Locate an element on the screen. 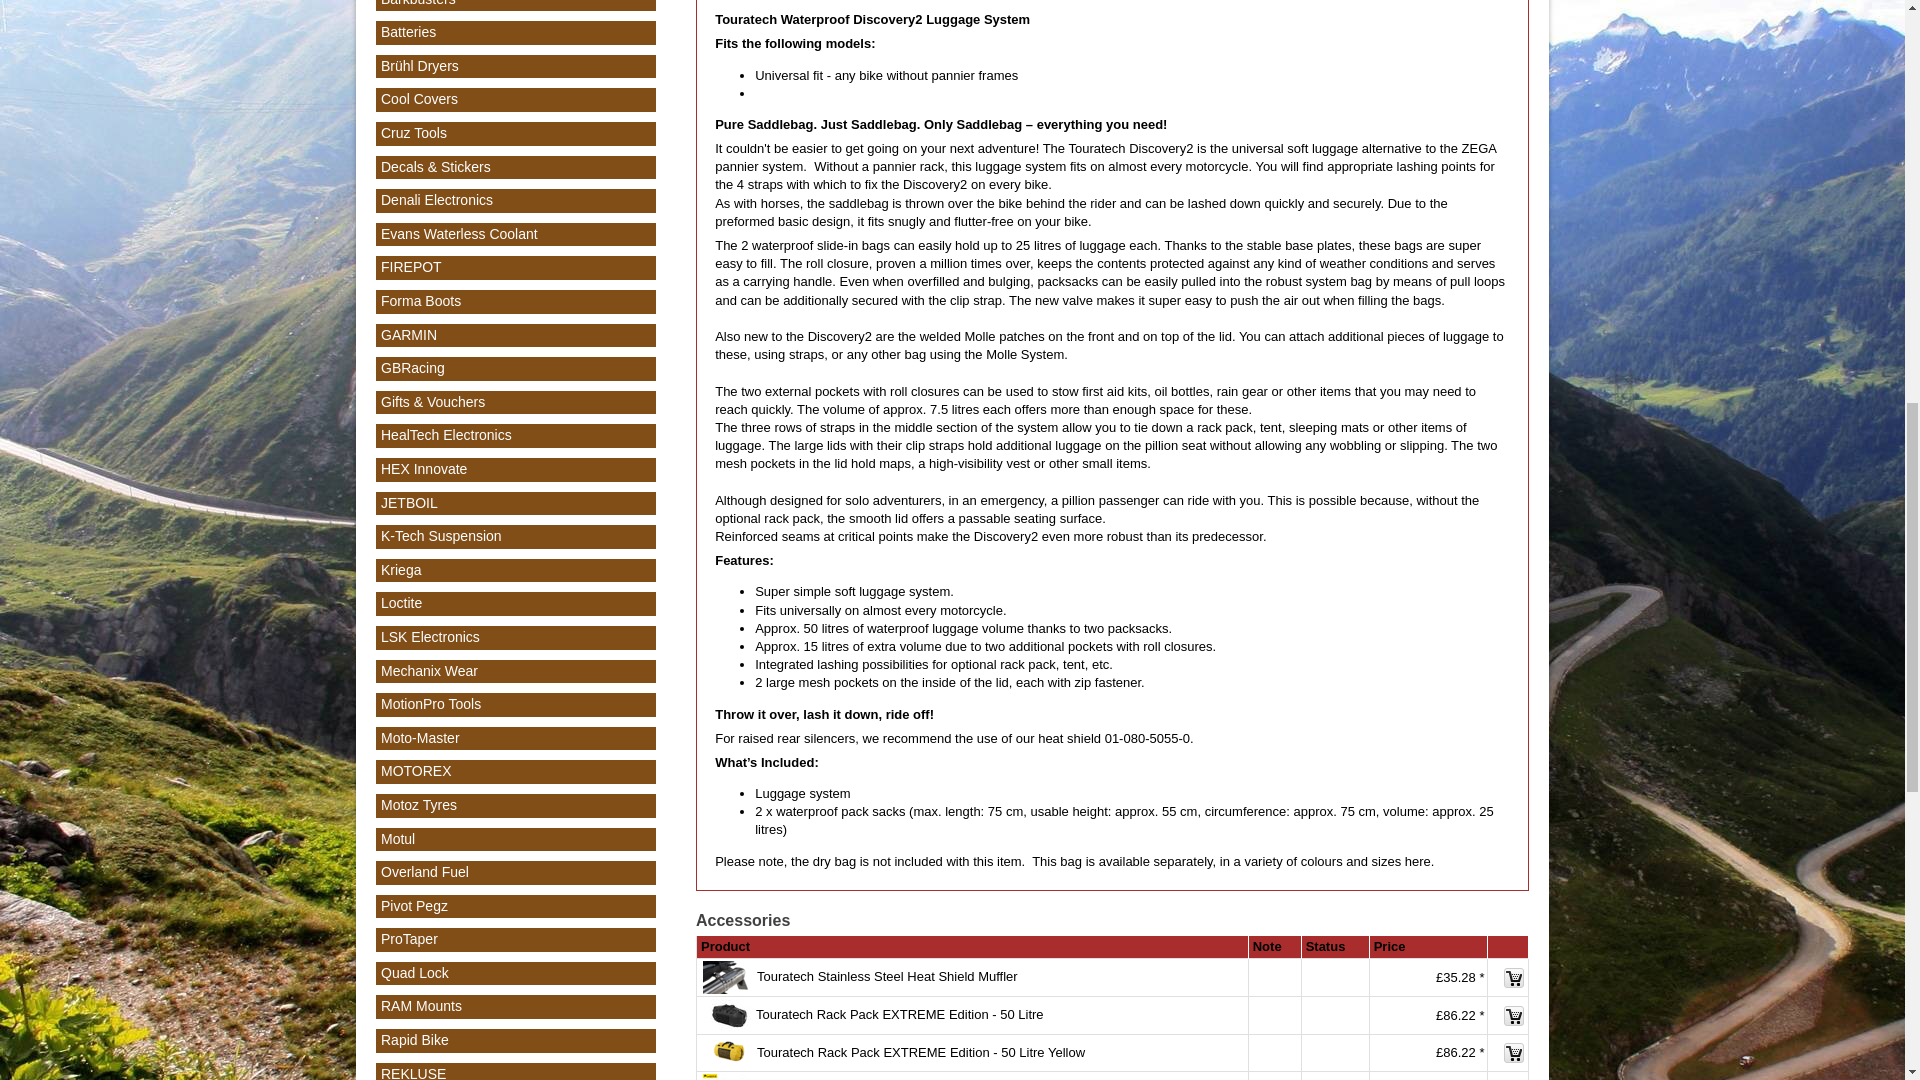 Image resolution: width=1920 pixels, height=1080 pixels. Cool Covers is located at coordinates (419, 98).